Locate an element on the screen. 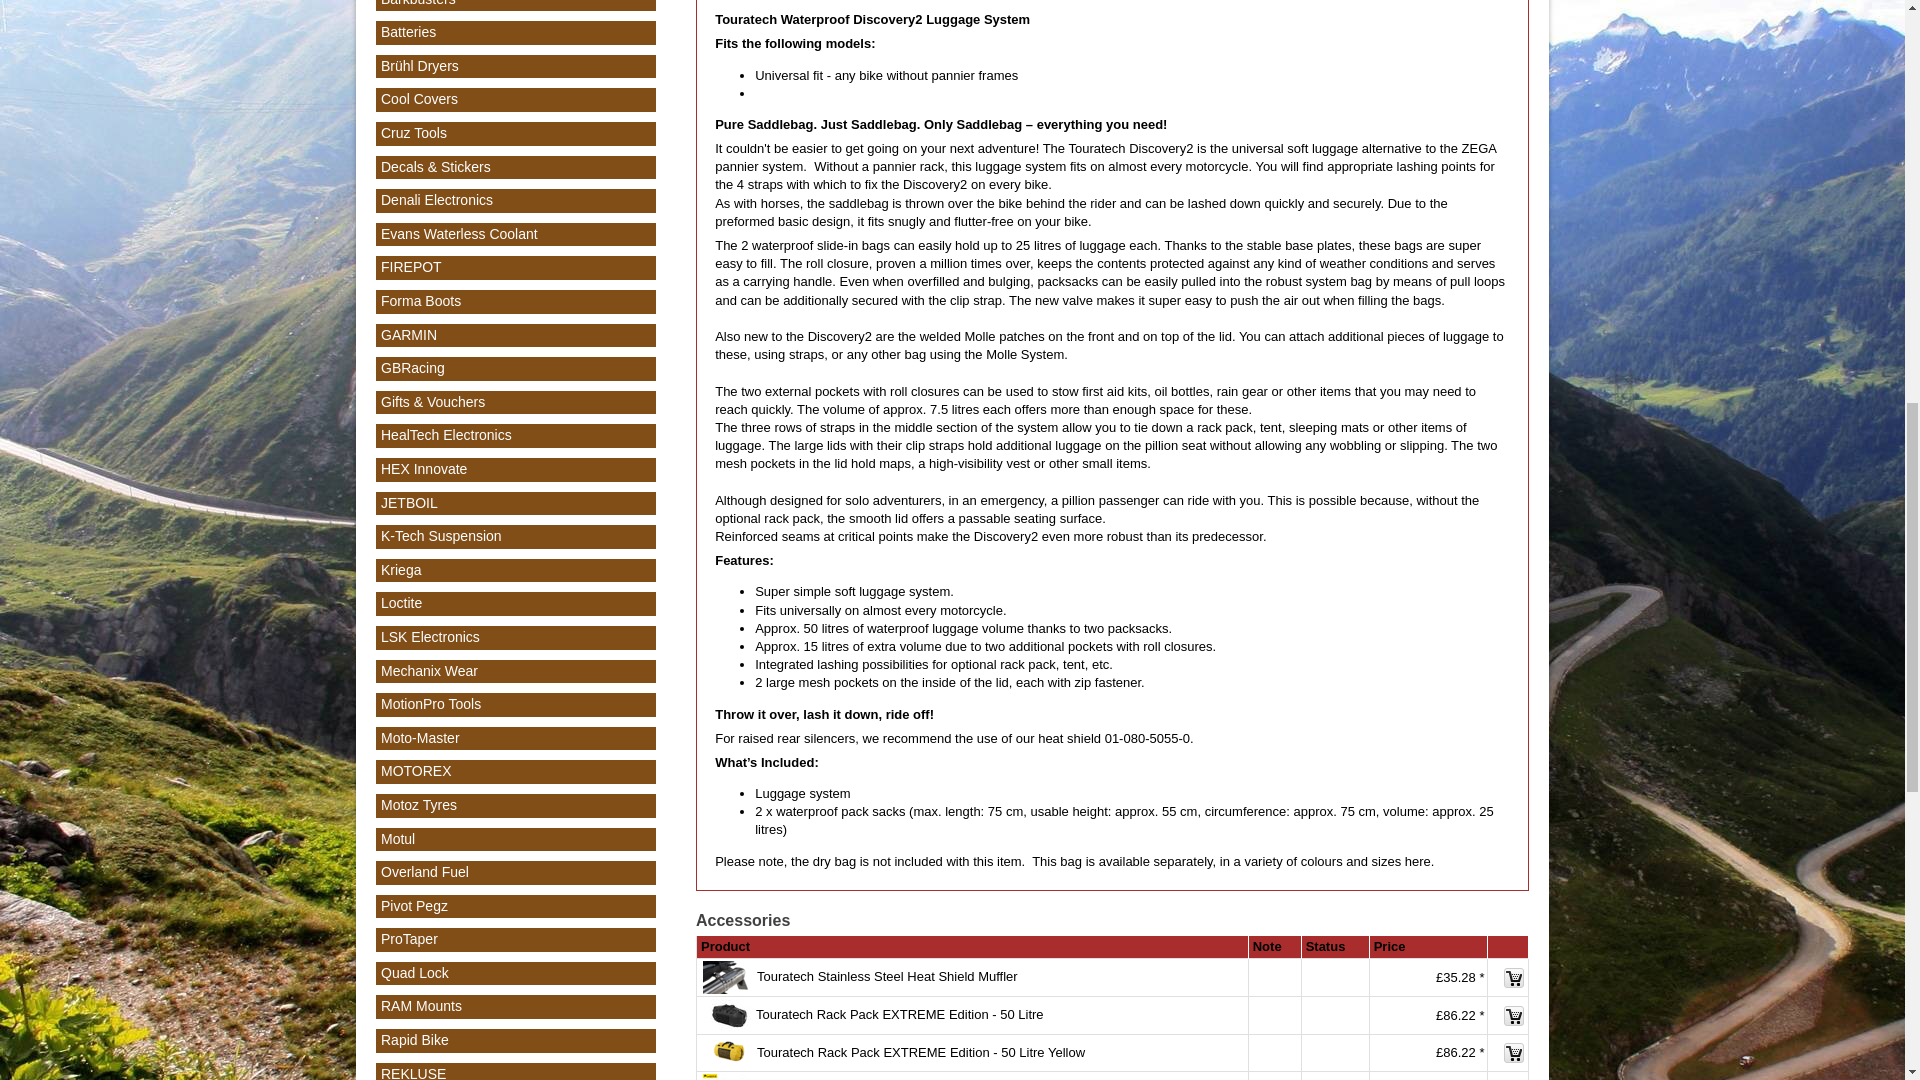 Image resolution: width=1920 pixels, height=1080 pixels. Cool Covers is located at coordinates (419, 98).